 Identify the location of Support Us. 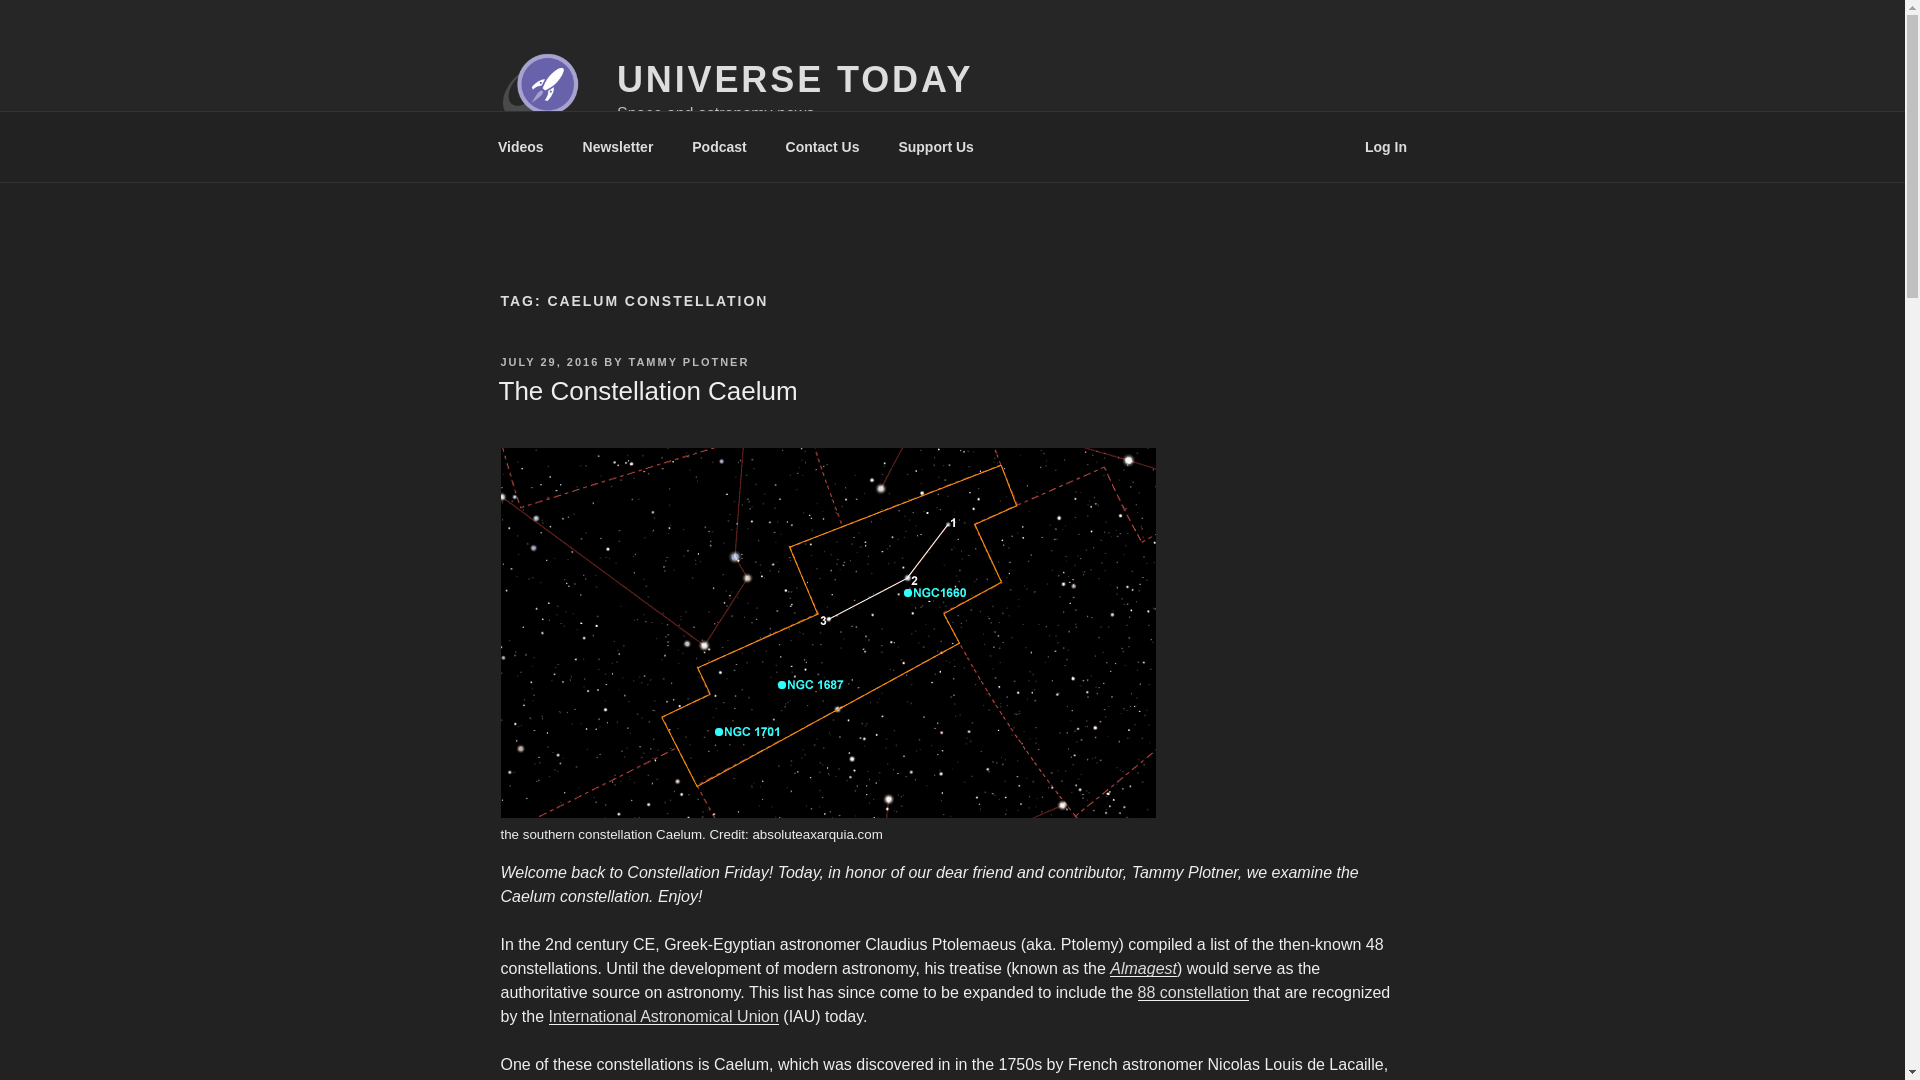
(936, 146).